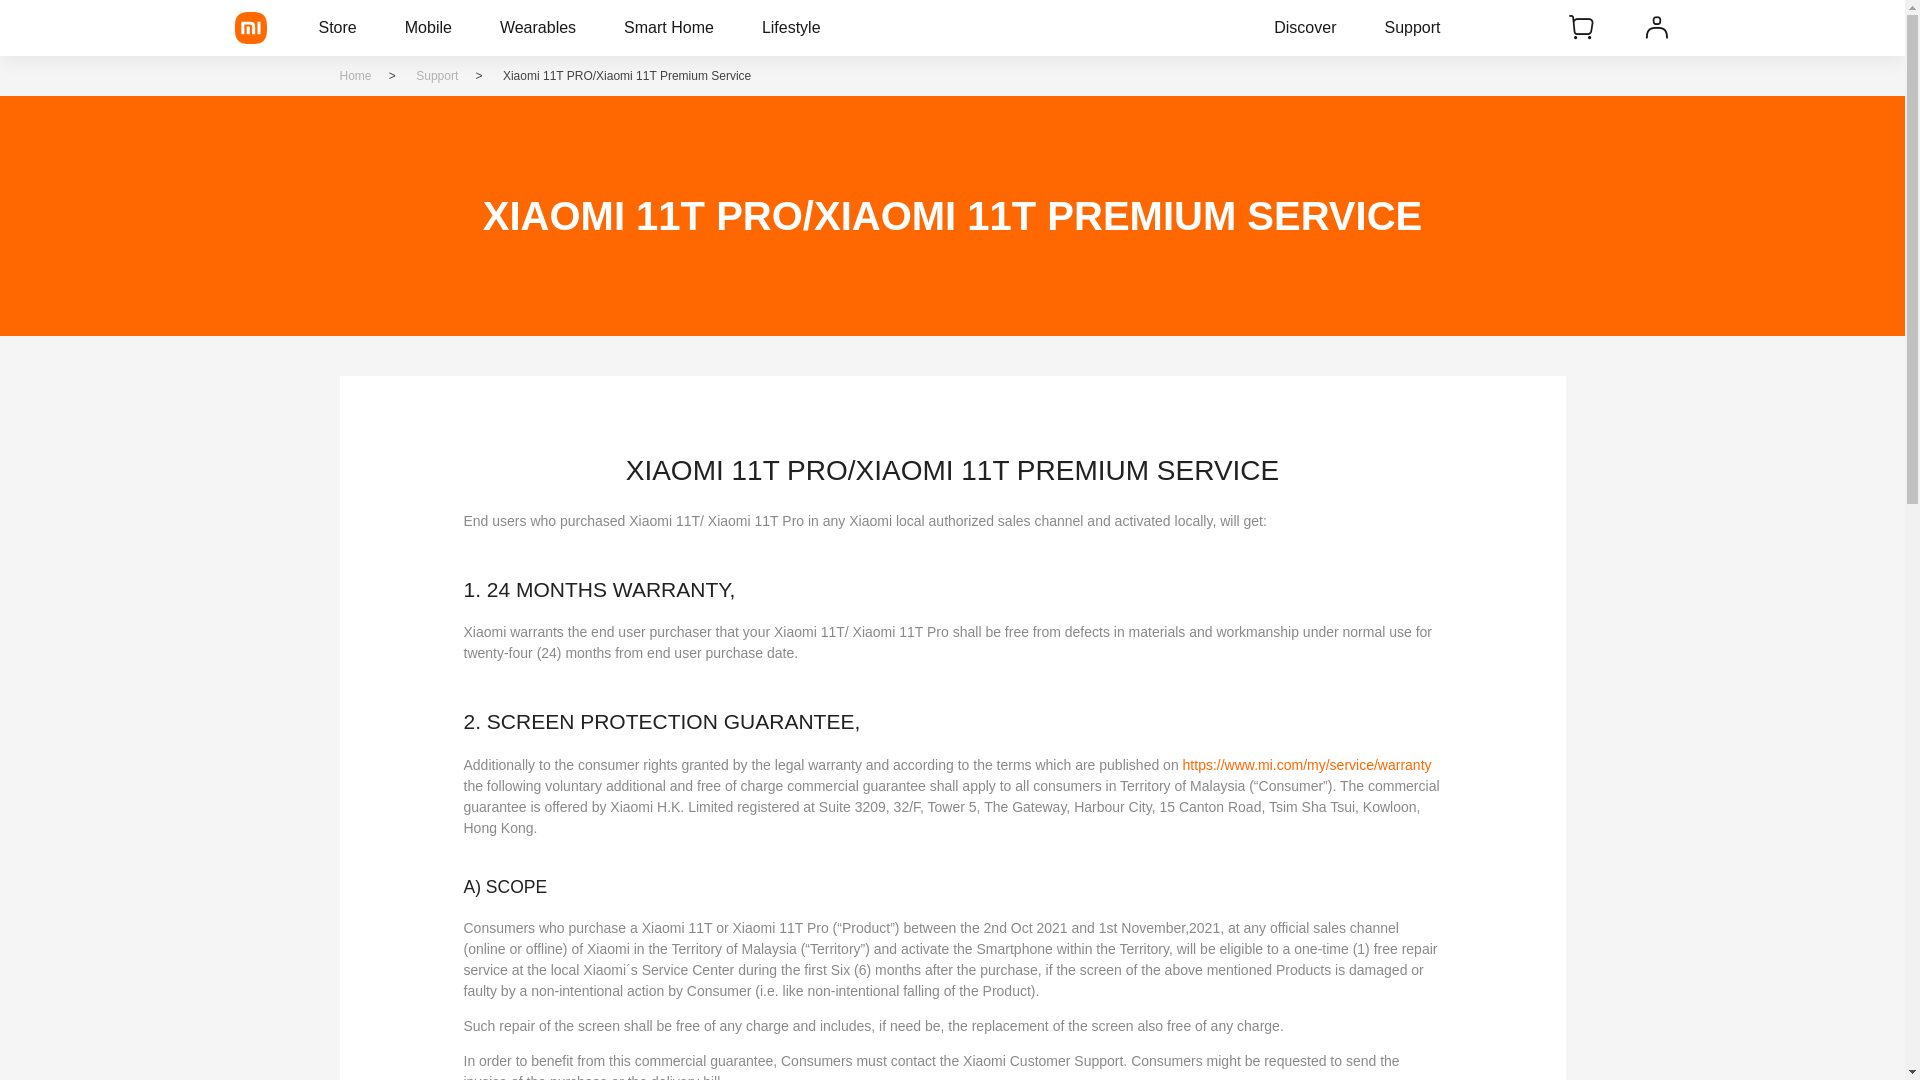 The width and height of the screenshot is (1920, 1080). I want to click on Lifestyle, so click(792, 28).